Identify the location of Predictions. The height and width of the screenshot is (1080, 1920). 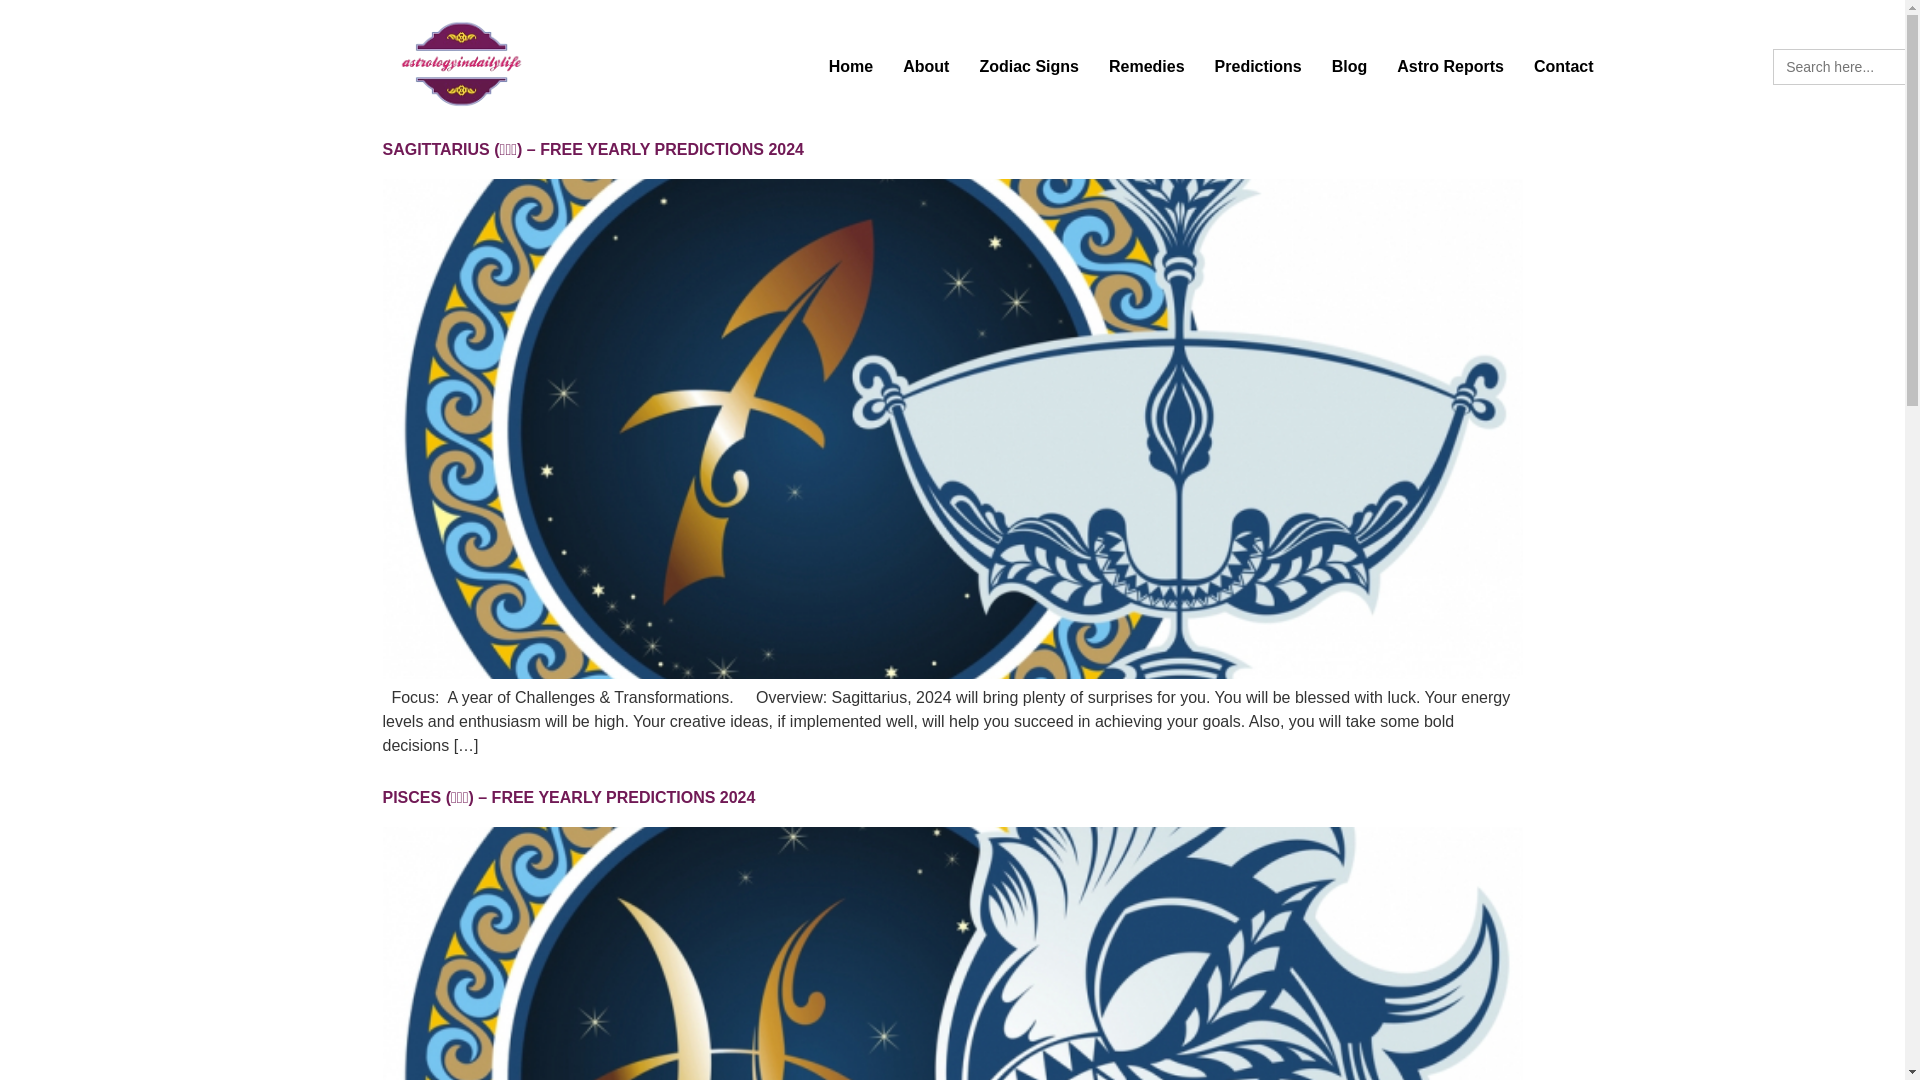
(1258, 66).